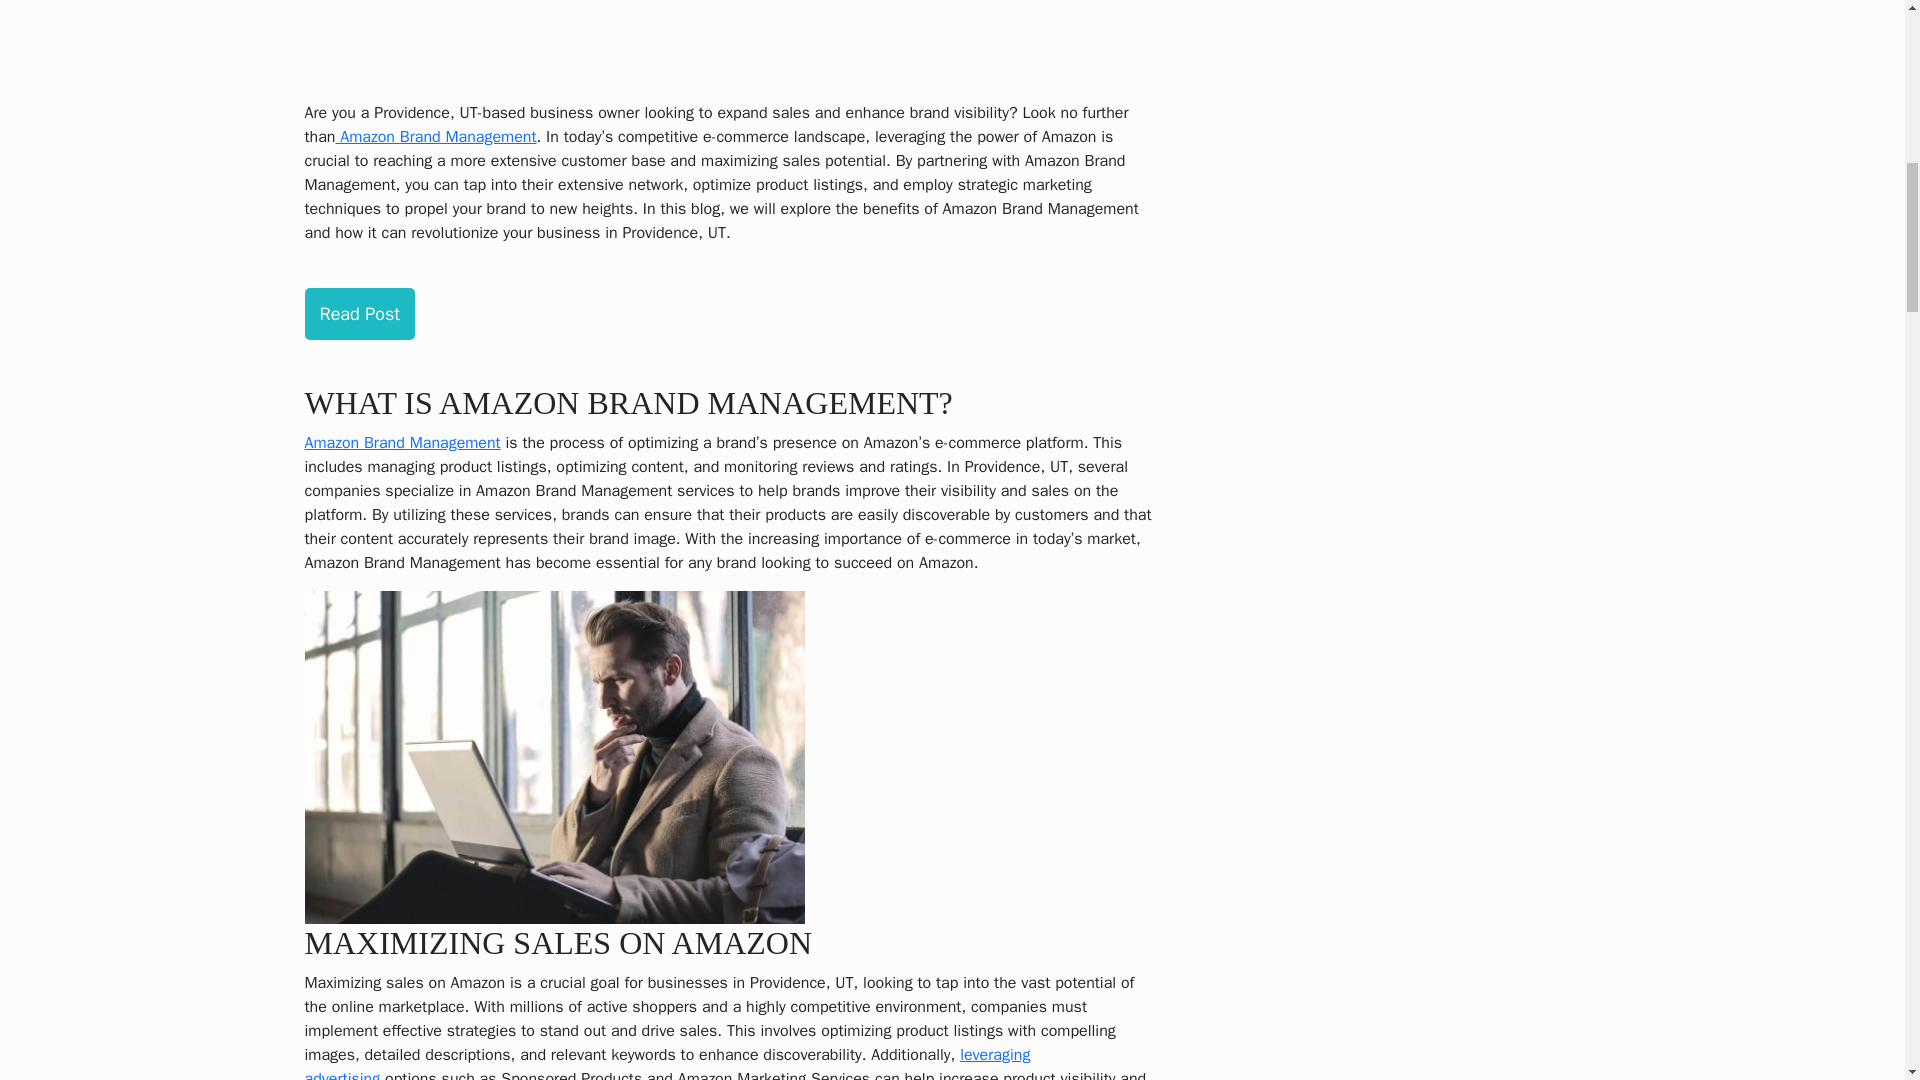 The image size is (1920, 1080). Describe the element at coordinates (434, 136) in the screenshot. I see ` Amazon Brand Management` at that location.